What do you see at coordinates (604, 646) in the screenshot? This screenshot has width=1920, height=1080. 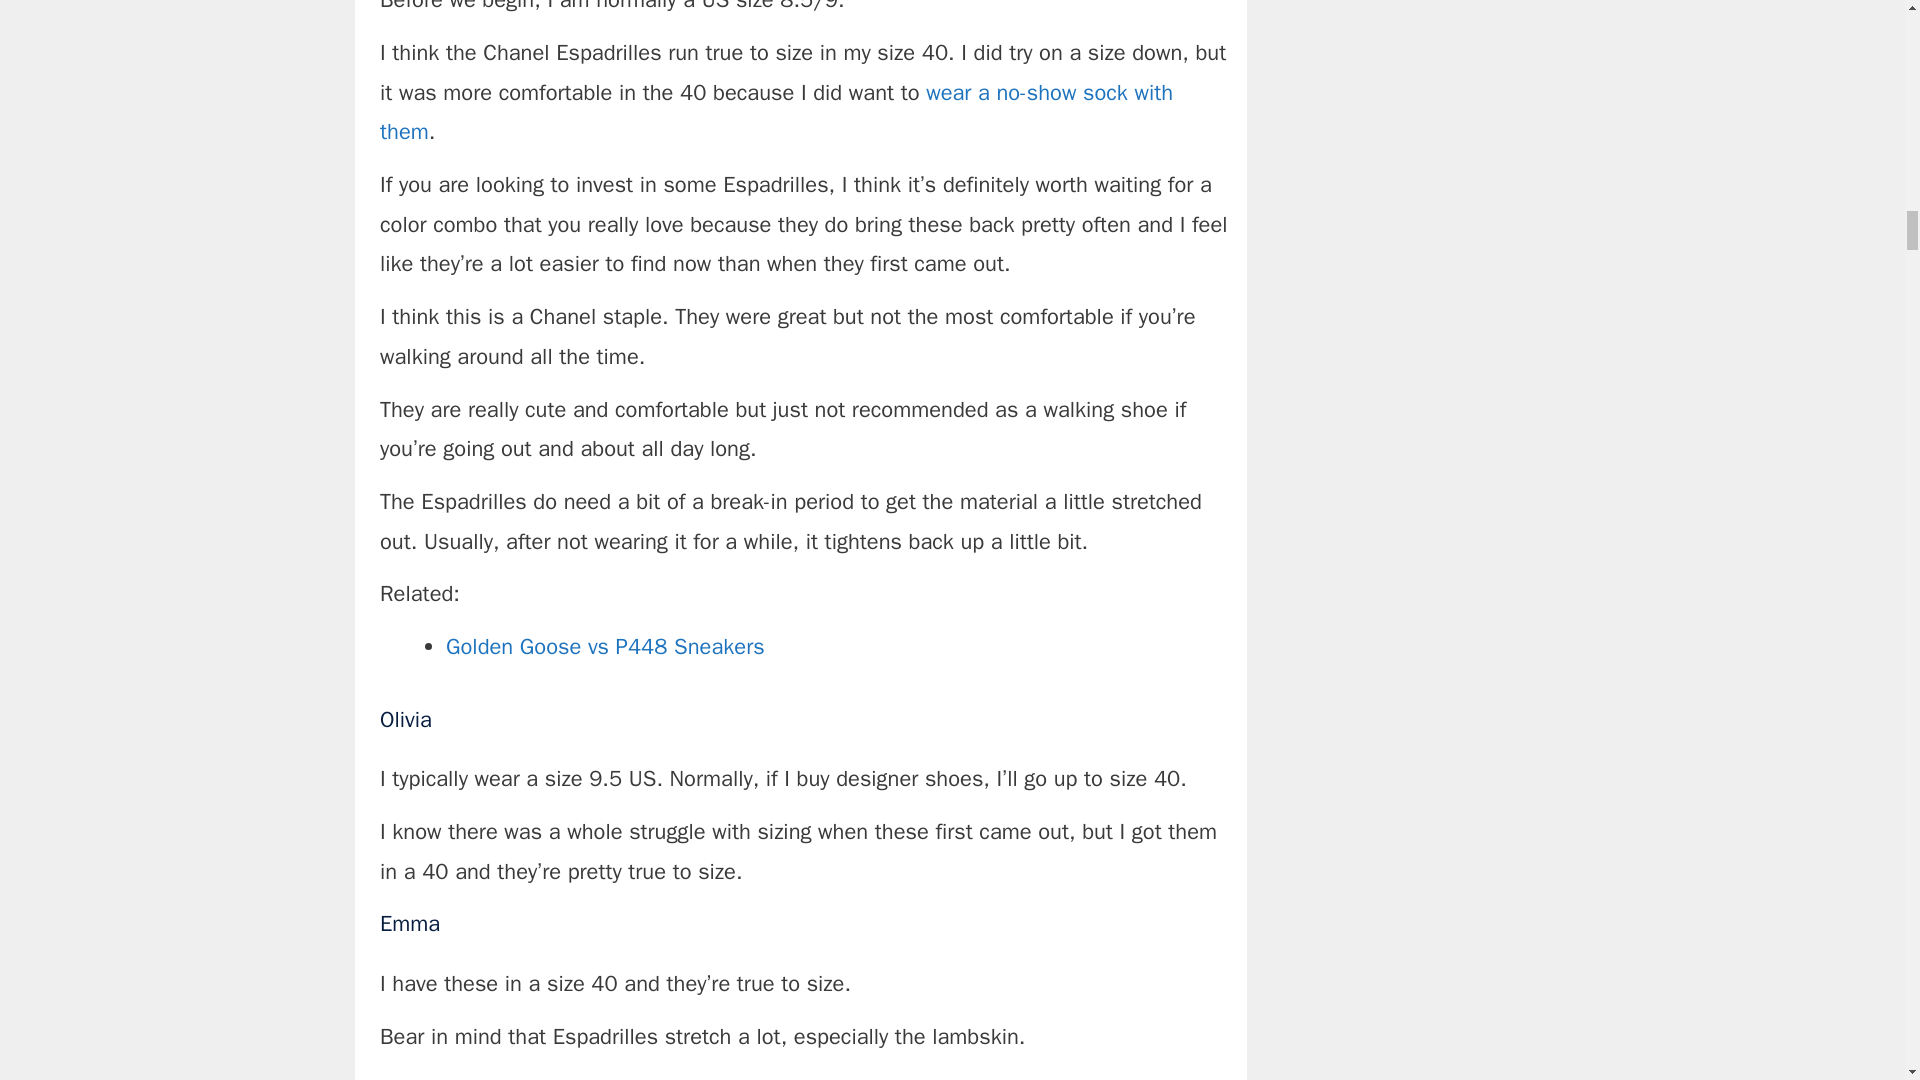 I see `Golden Goose vs P448 Sneakers` at bounding box center [604, 646].